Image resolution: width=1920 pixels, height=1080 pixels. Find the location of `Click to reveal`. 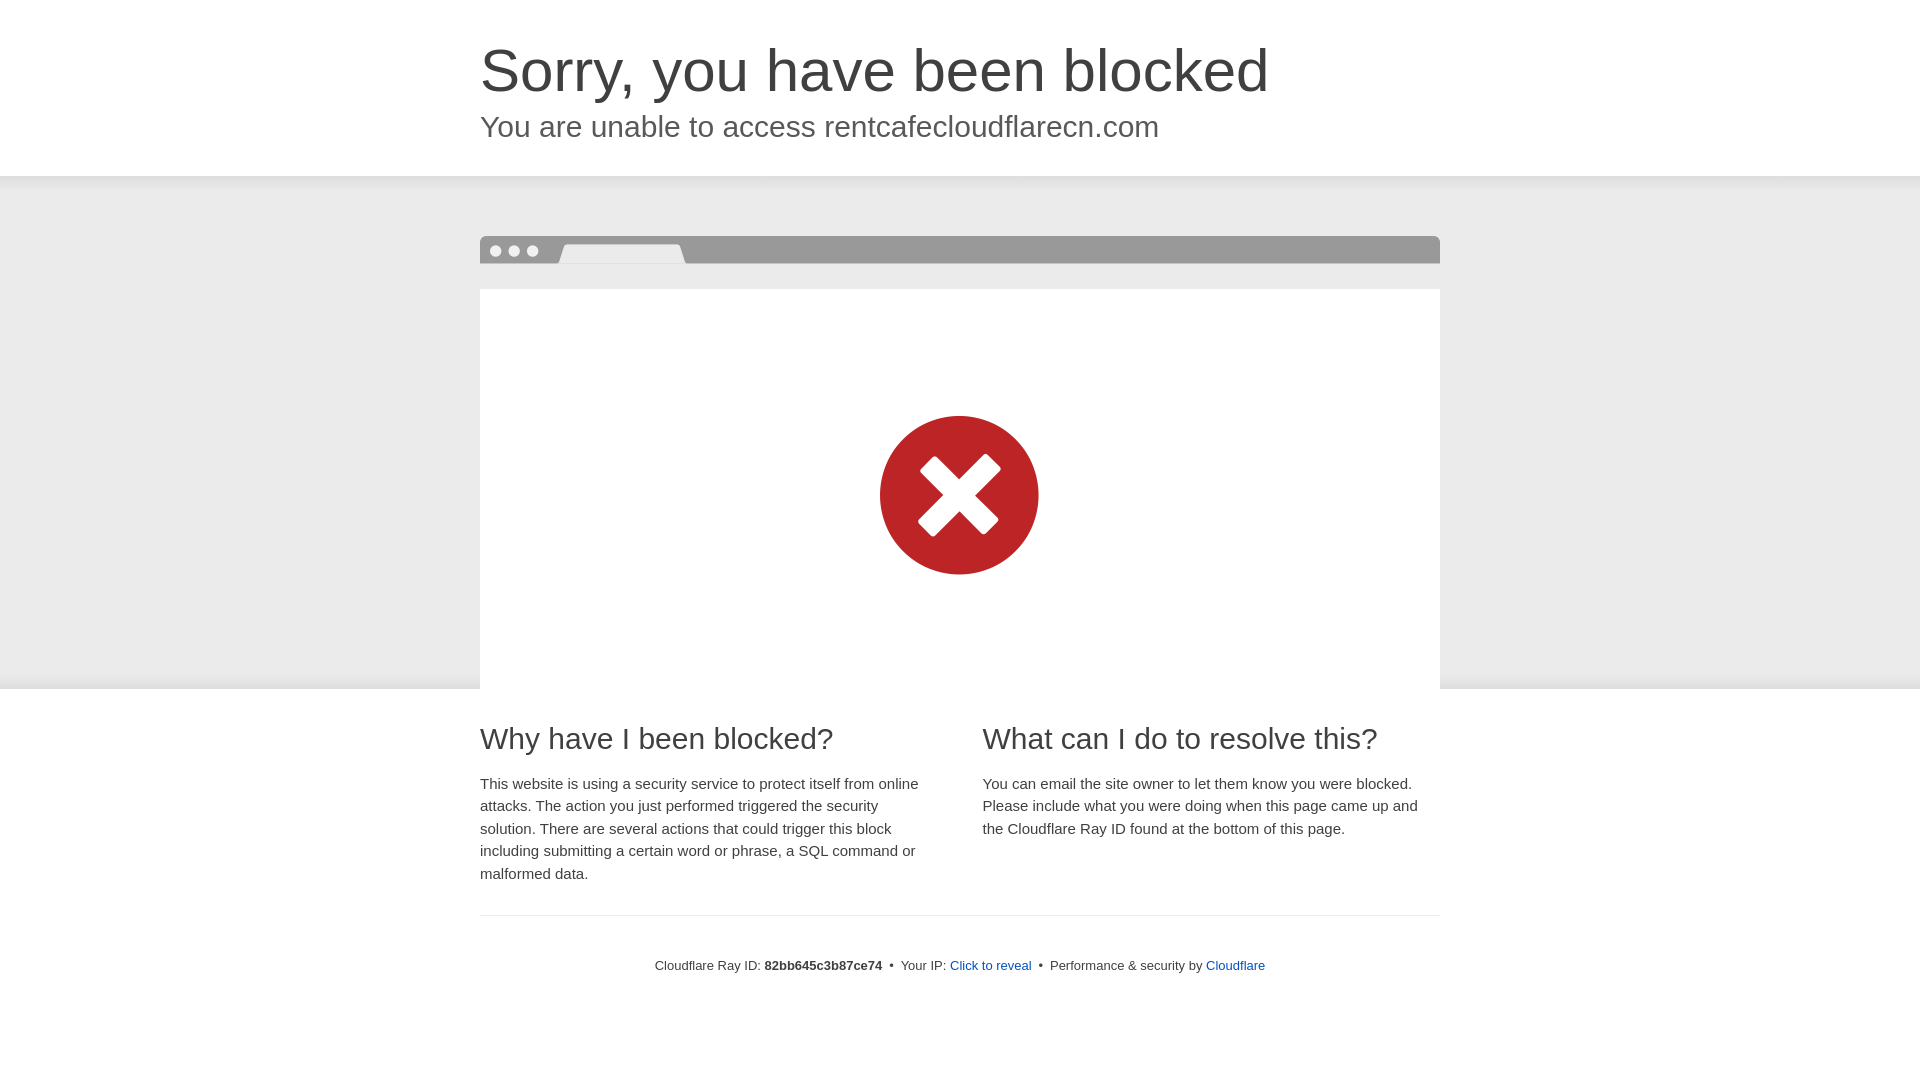

Click to reveal is located at coordinates (991, 966).